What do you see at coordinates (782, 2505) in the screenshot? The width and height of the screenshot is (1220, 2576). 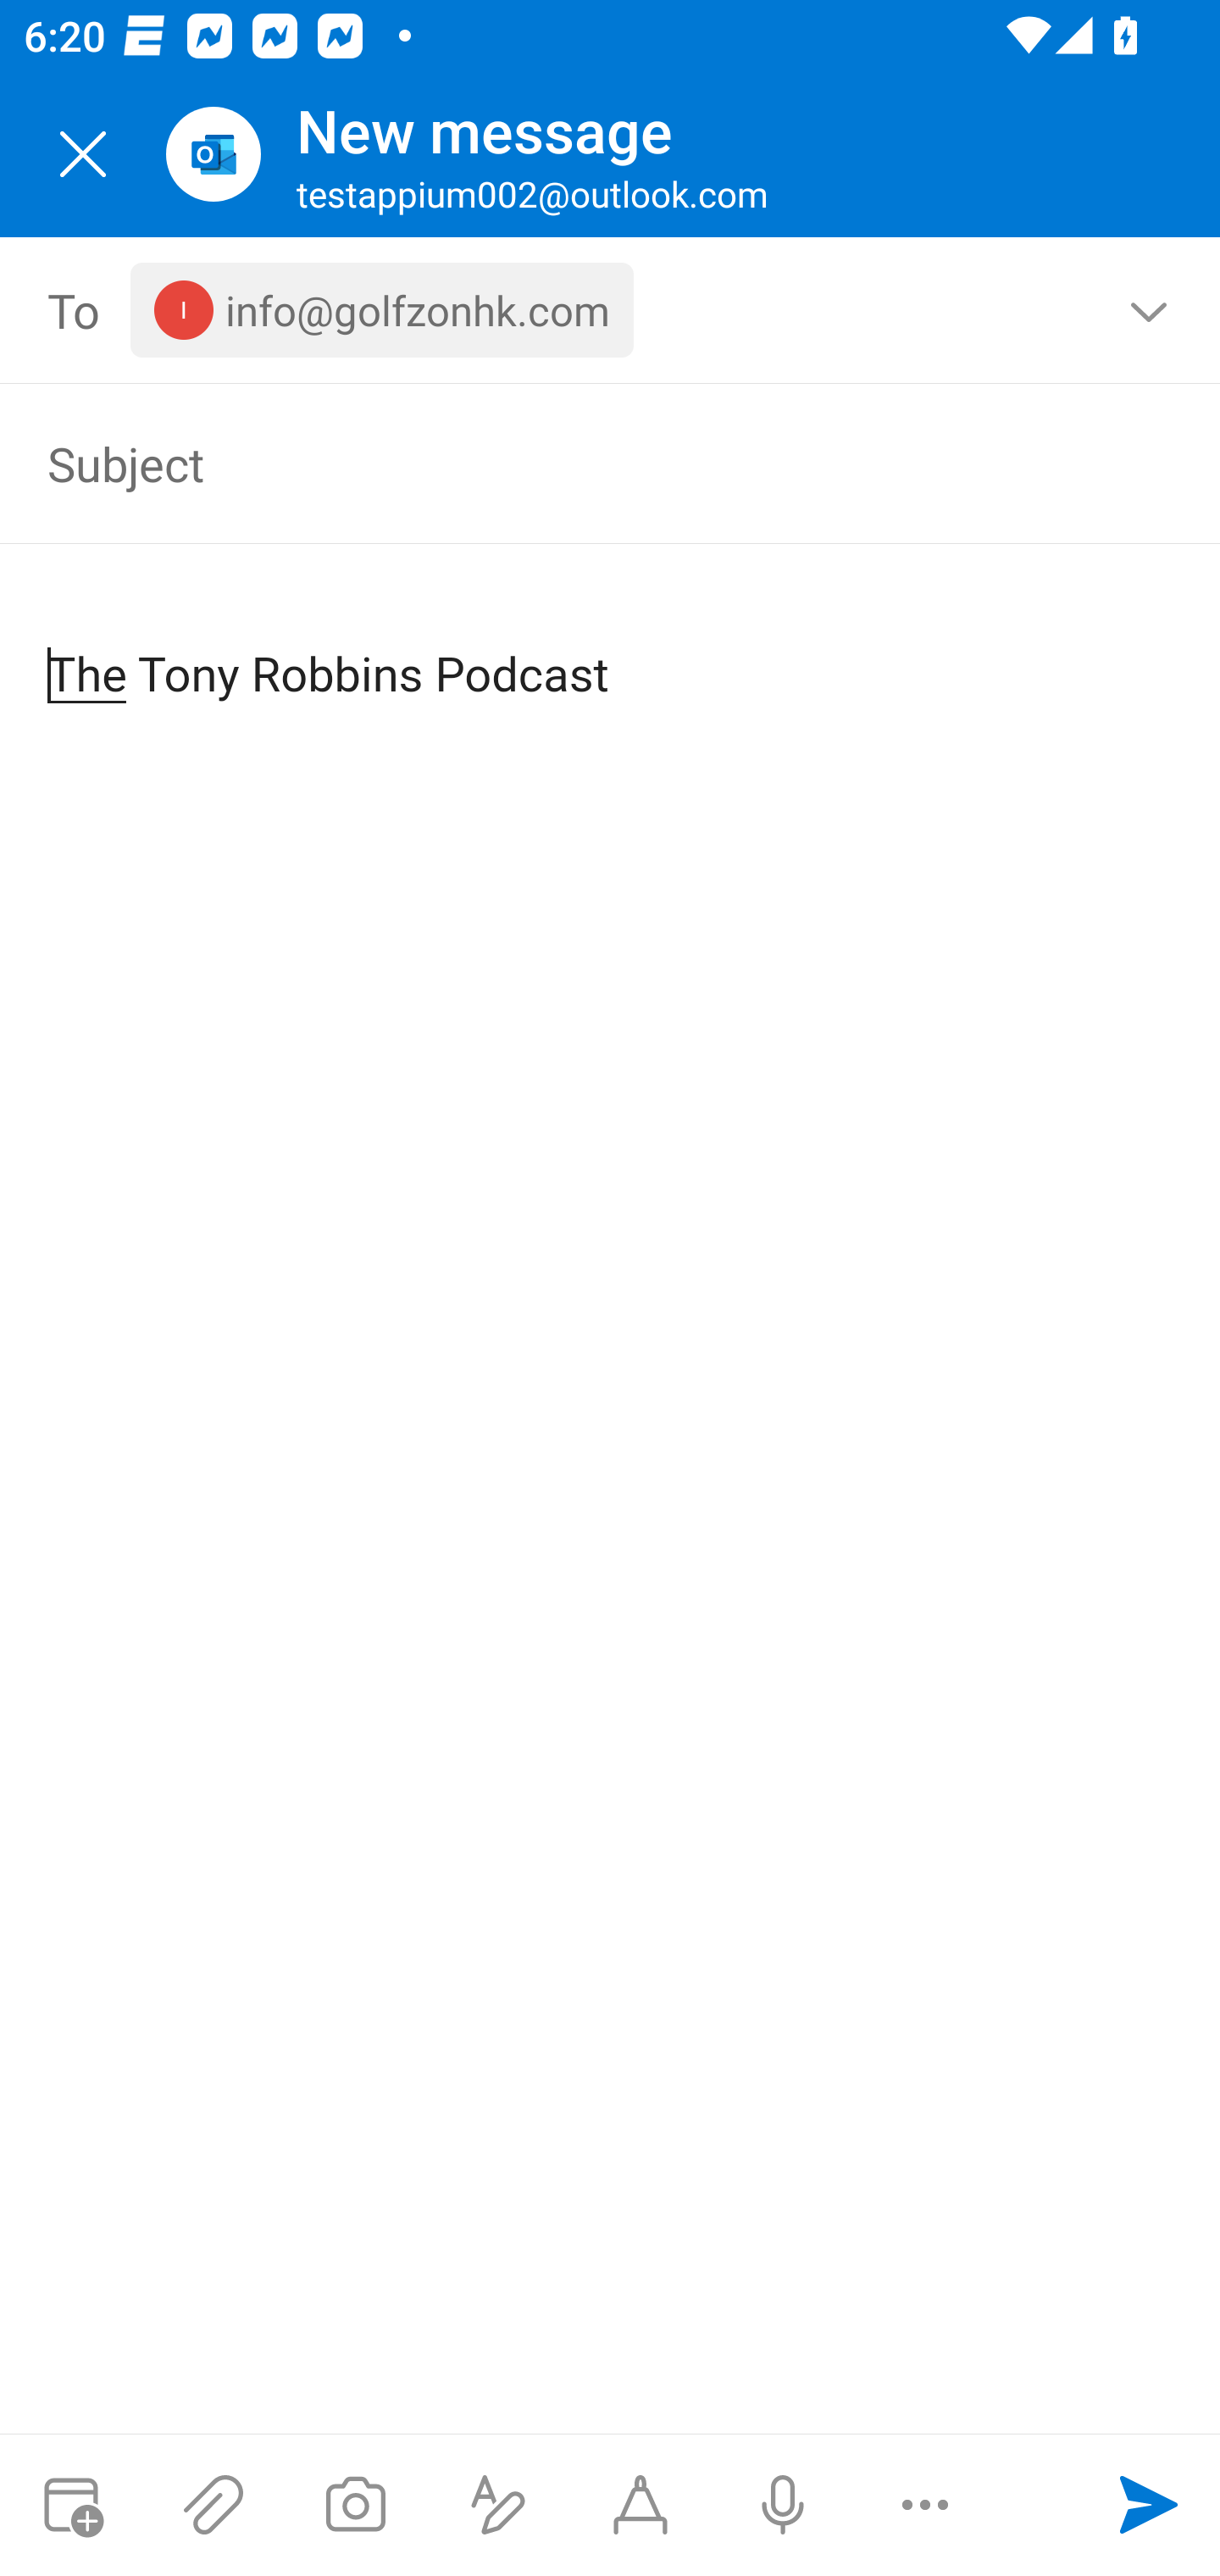 I see `Dictation` at bounding box center [782, 2505].